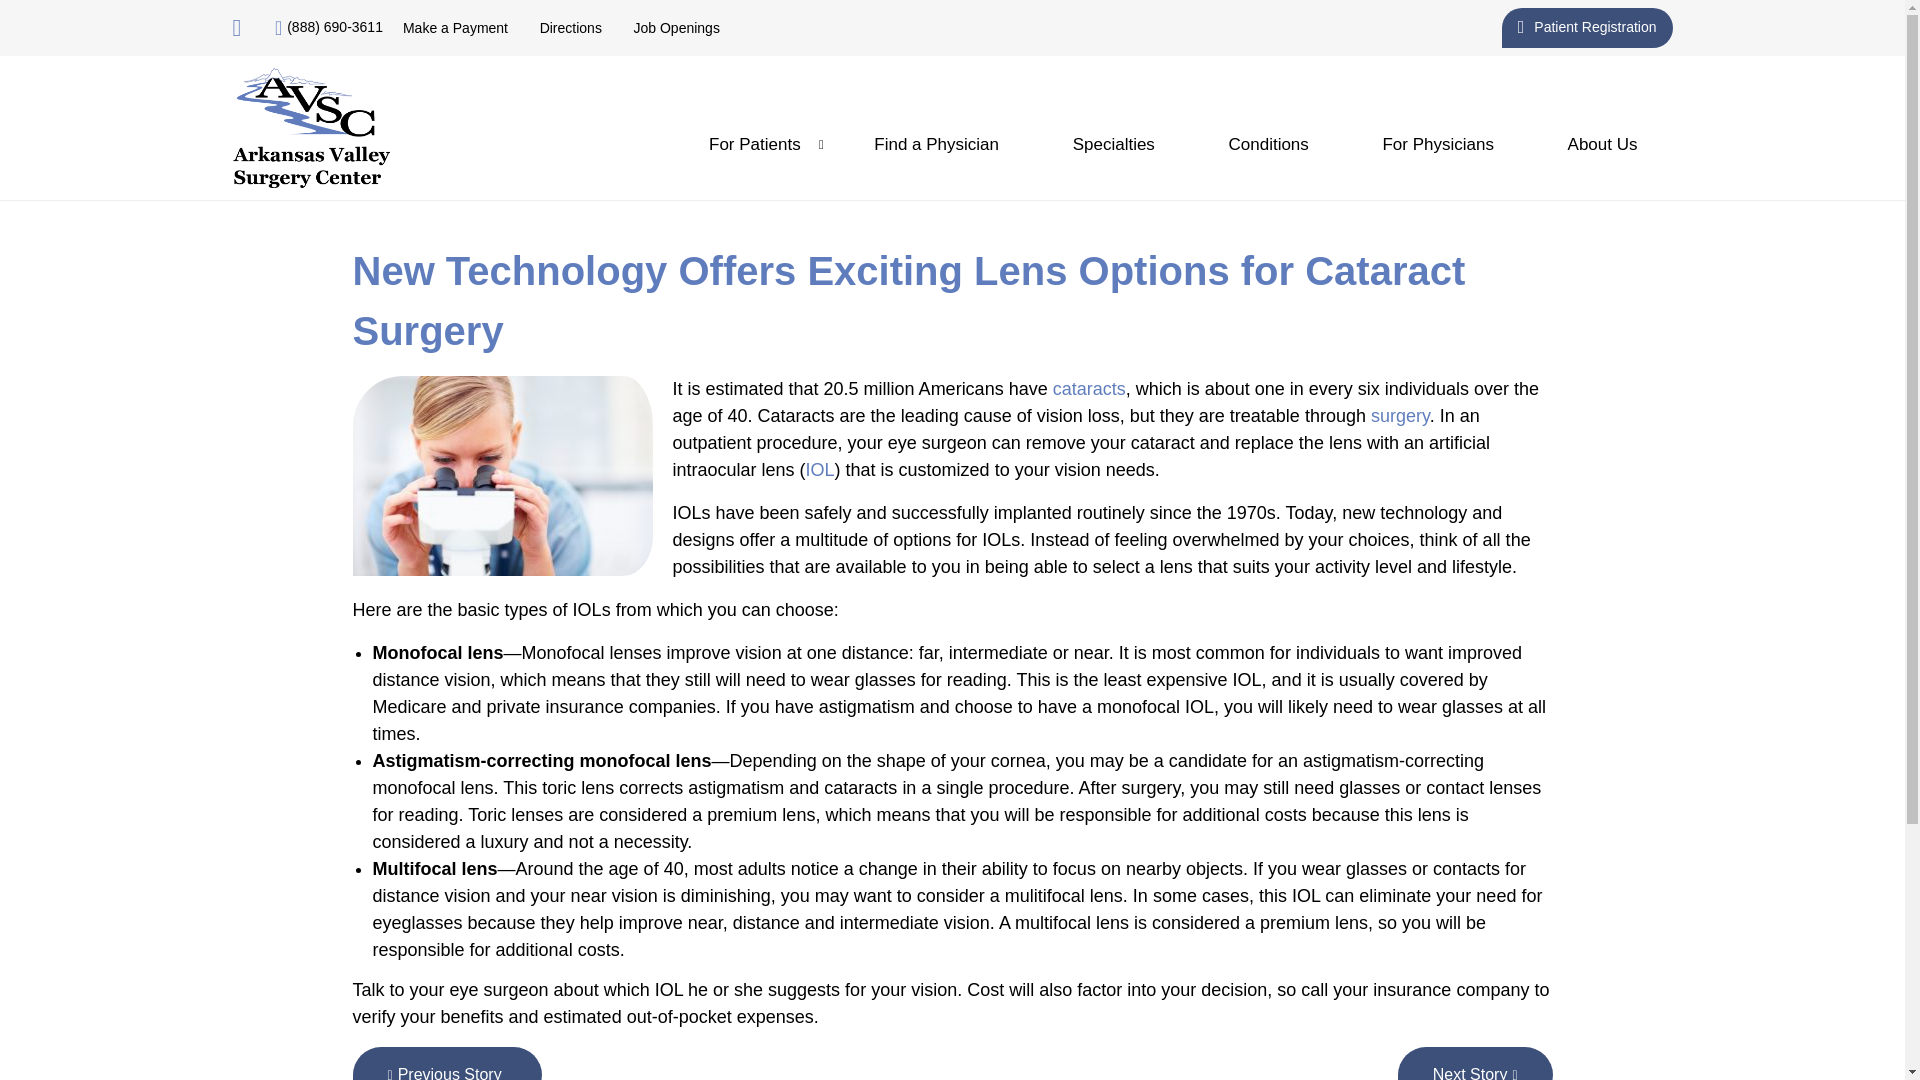 The image size is (1920, 1080). I want to click on Find a Physician, so click(936, 144).